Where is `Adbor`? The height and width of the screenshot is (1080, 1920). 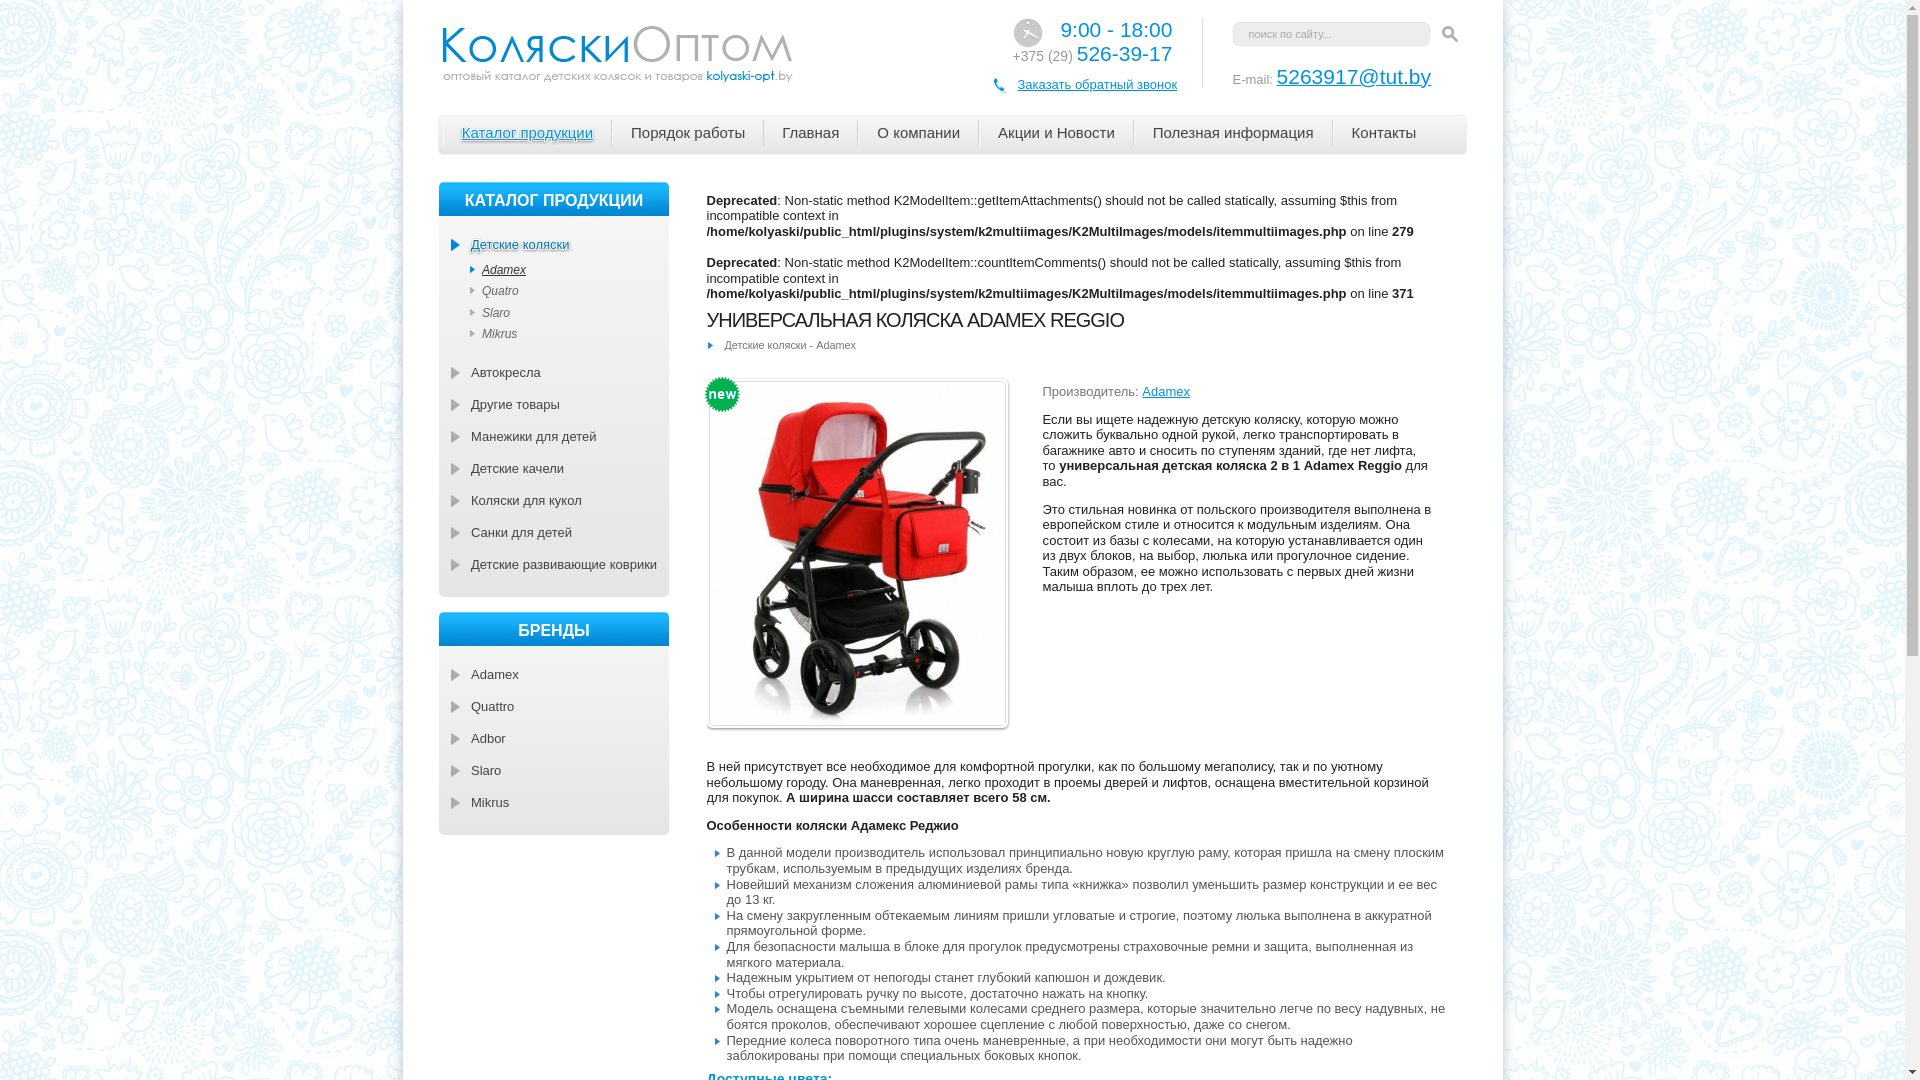
Adbor is located at coordinates (559, 738).